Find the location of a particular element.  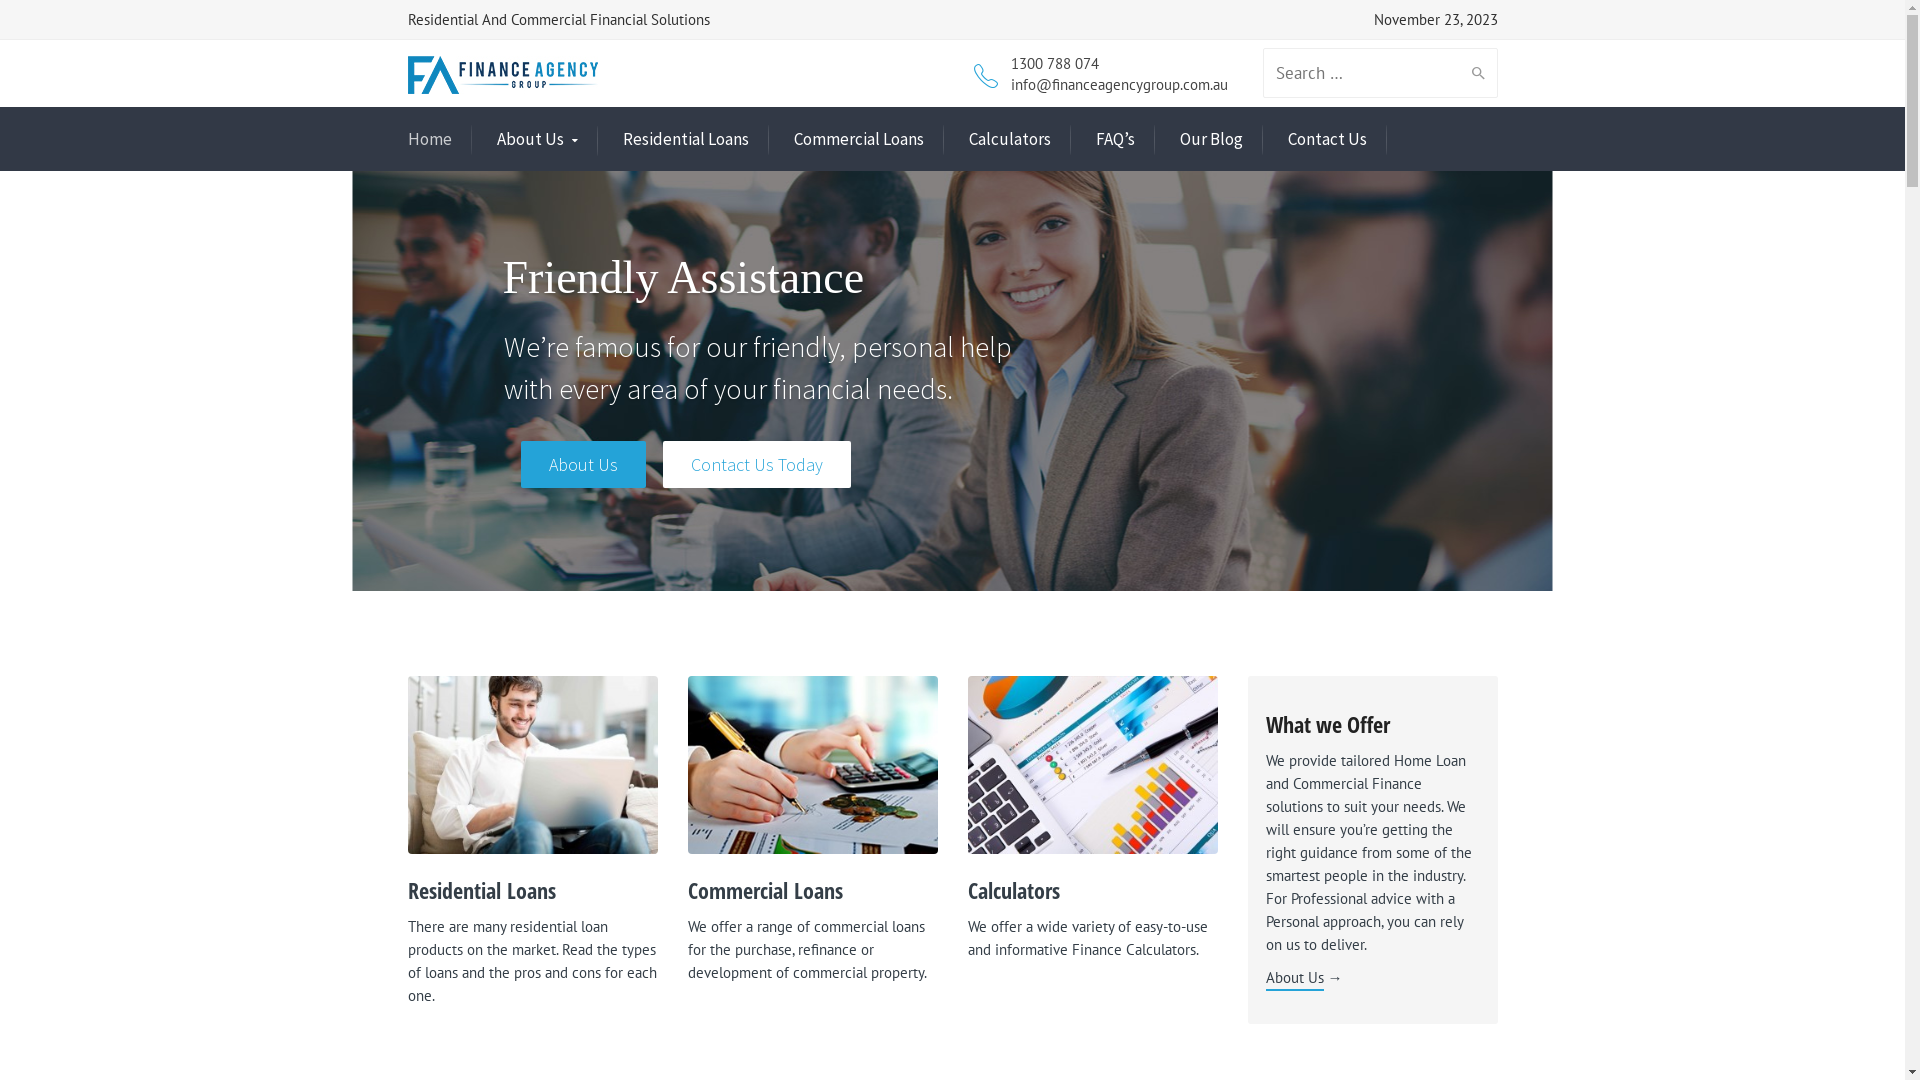

Residential Loans is located at coordinates (685, 140).